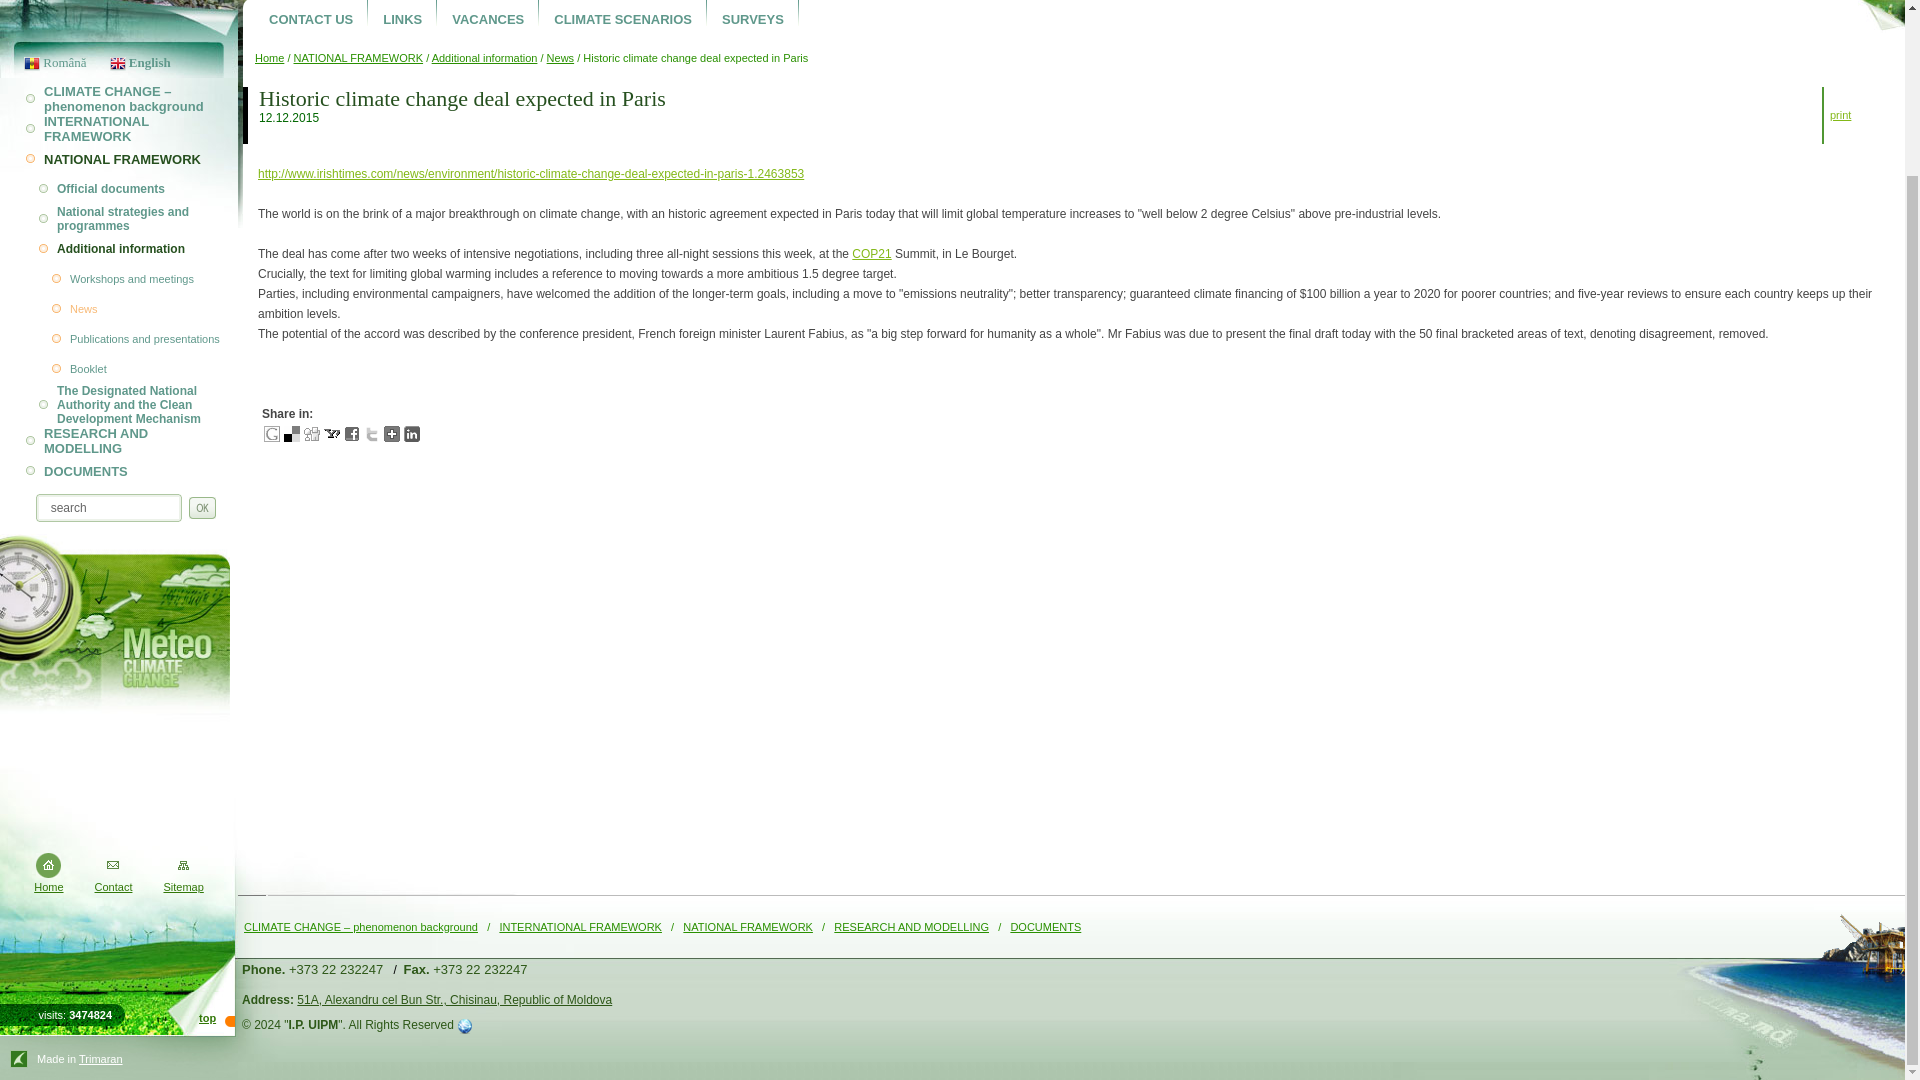 Image resolution: width=1920 pixels, height=1080 pixels. Describe the element at coordinates (136, 60) in the screenshot. I see ` English` at that location.